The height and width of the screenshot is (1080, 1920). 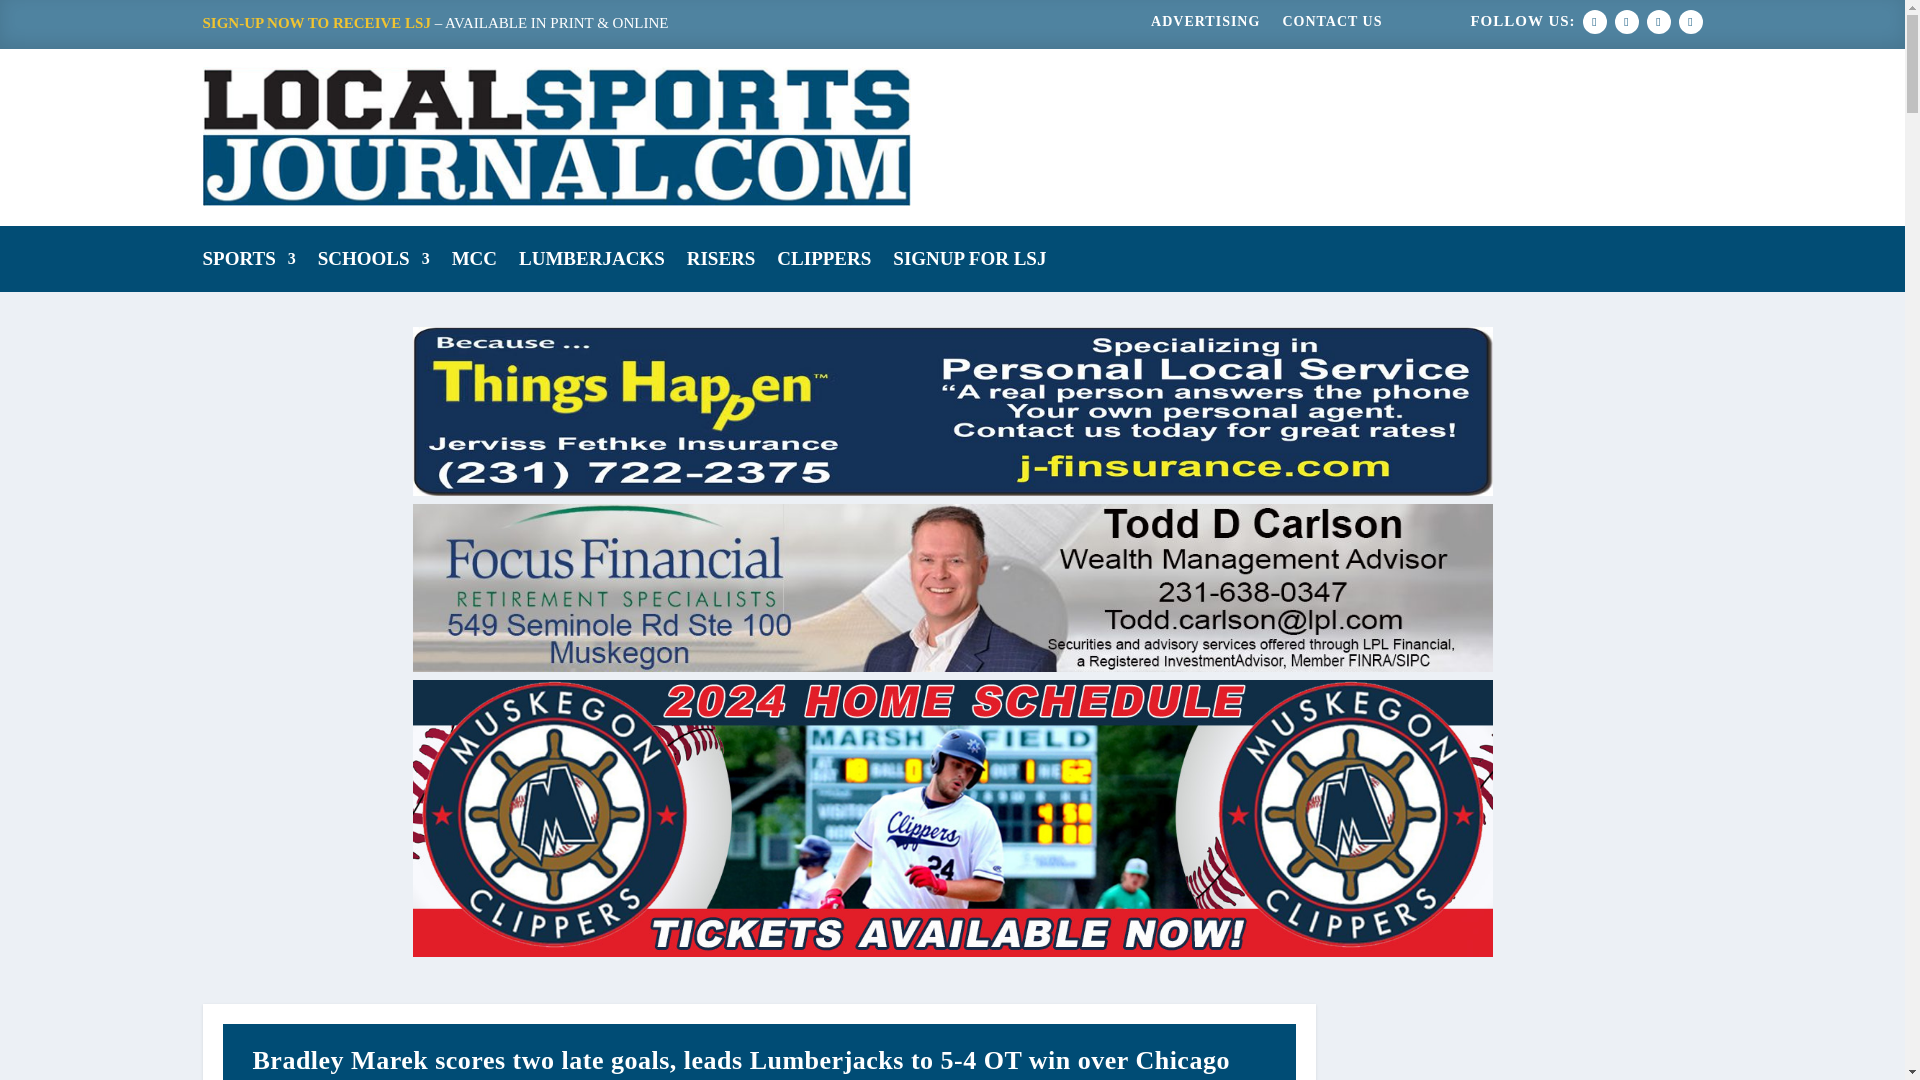 What do you see at coordinates (248, 262) in the screenshot?
I see `SPORTS` at bounding box center [248, 262].